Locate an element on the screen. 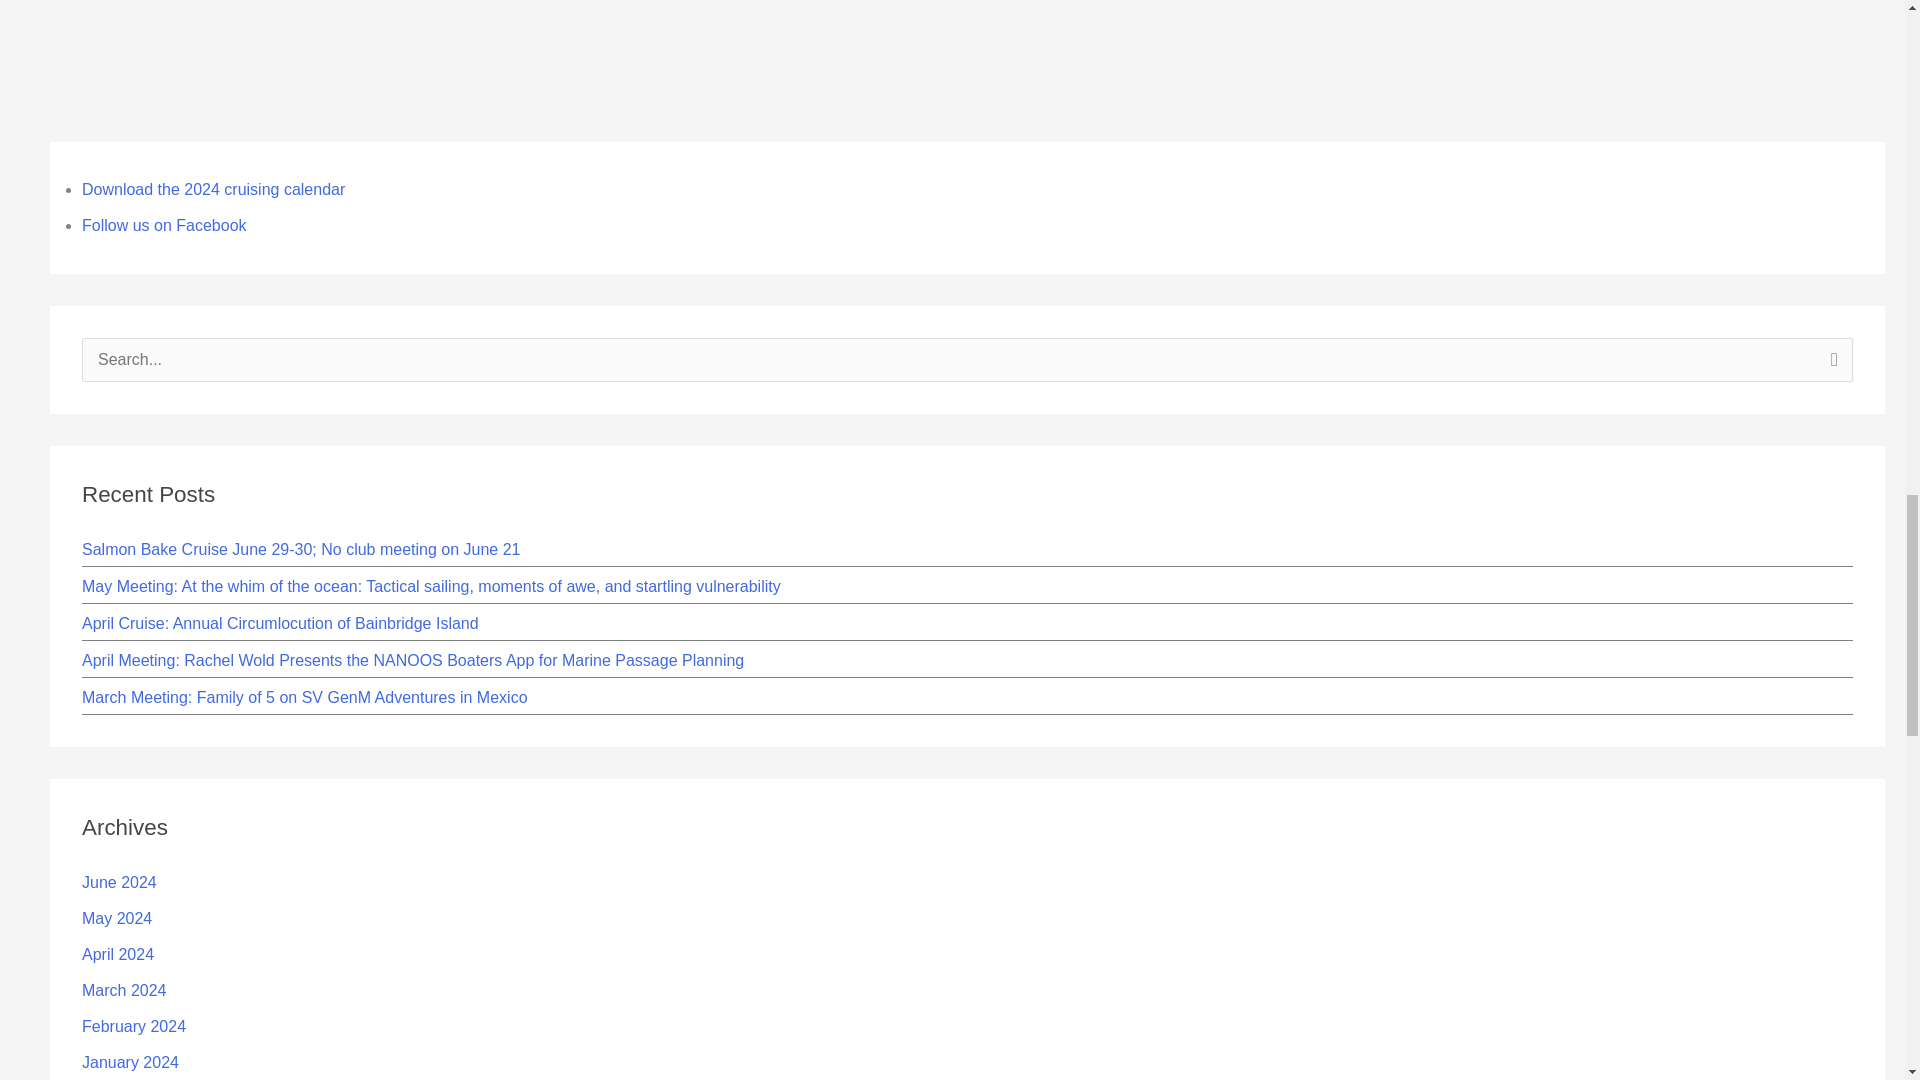 Image resolution: width=1920 pixels, height=1080 pixels. Download the 2024 cruising calendar is located at coordinates (214, 189).